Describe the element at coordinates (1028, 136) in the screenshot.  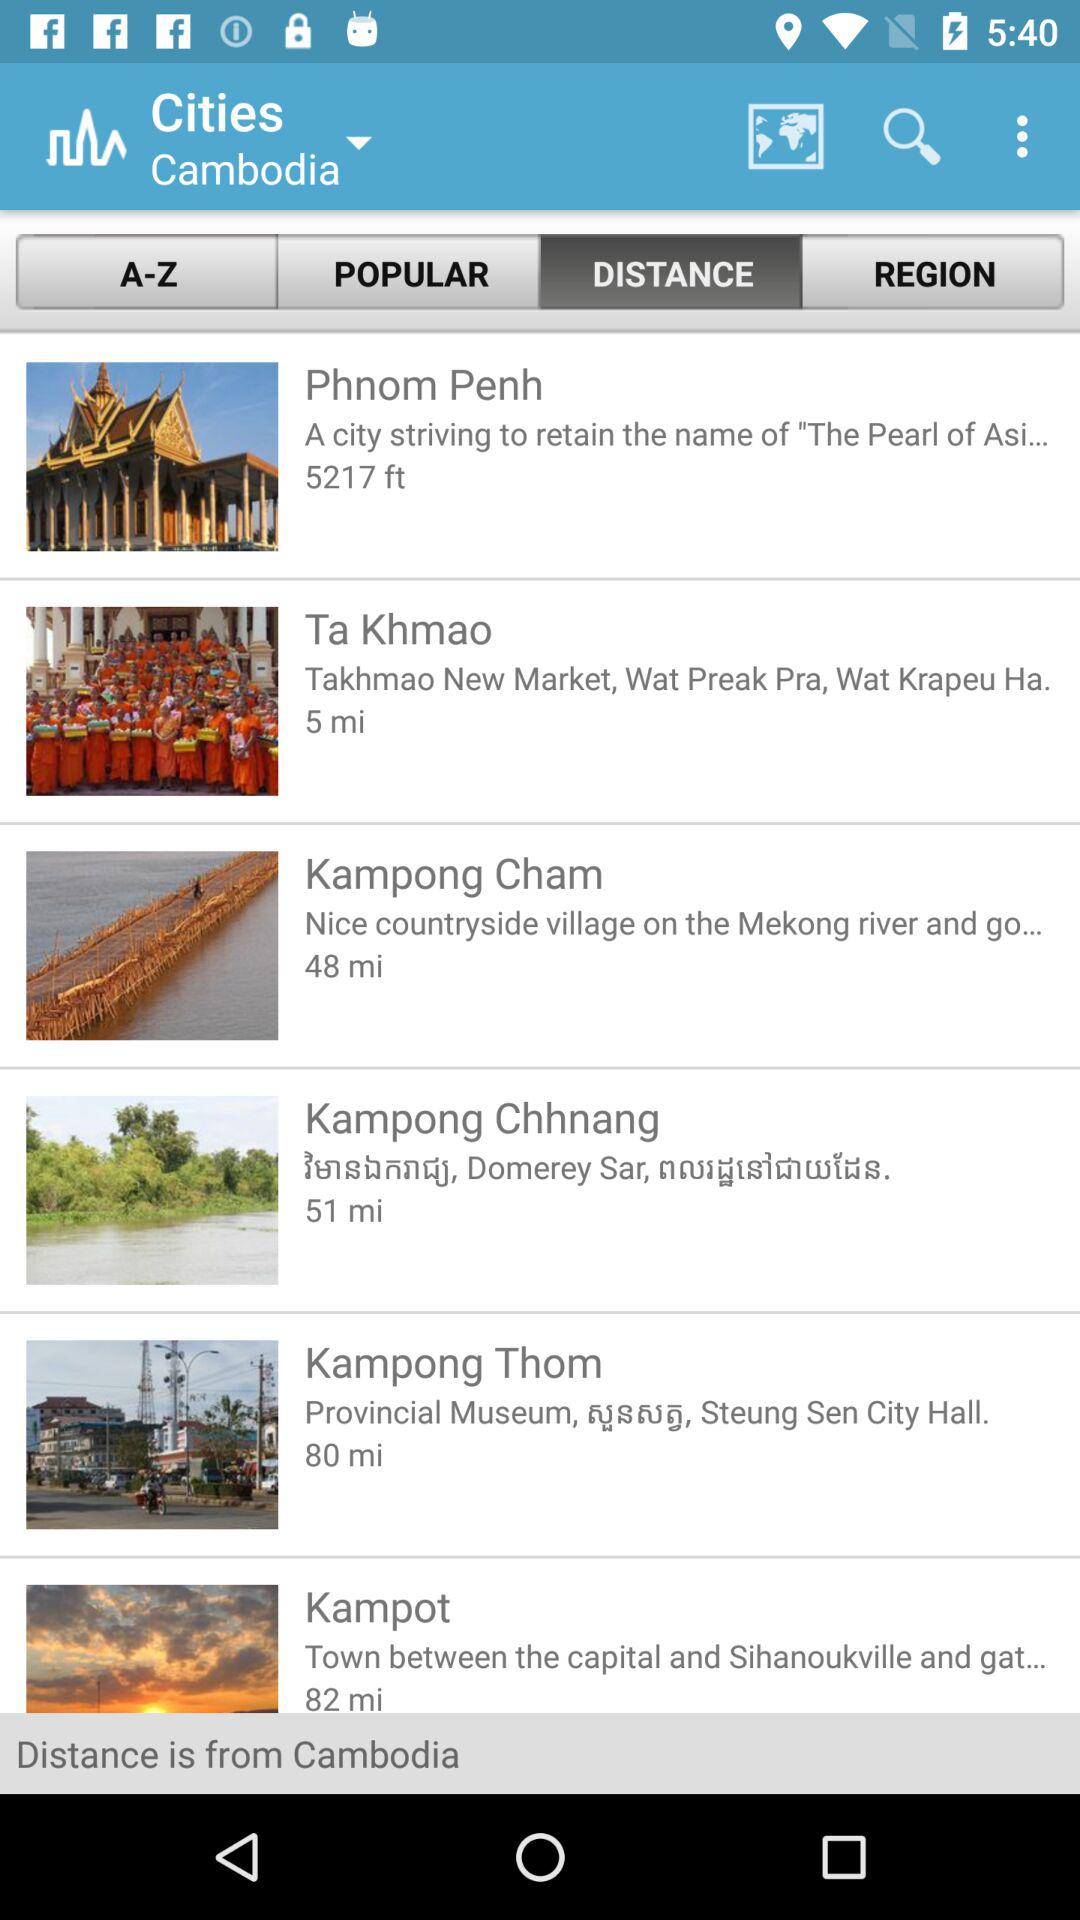
I see `select the icon next to search icon` at that location.